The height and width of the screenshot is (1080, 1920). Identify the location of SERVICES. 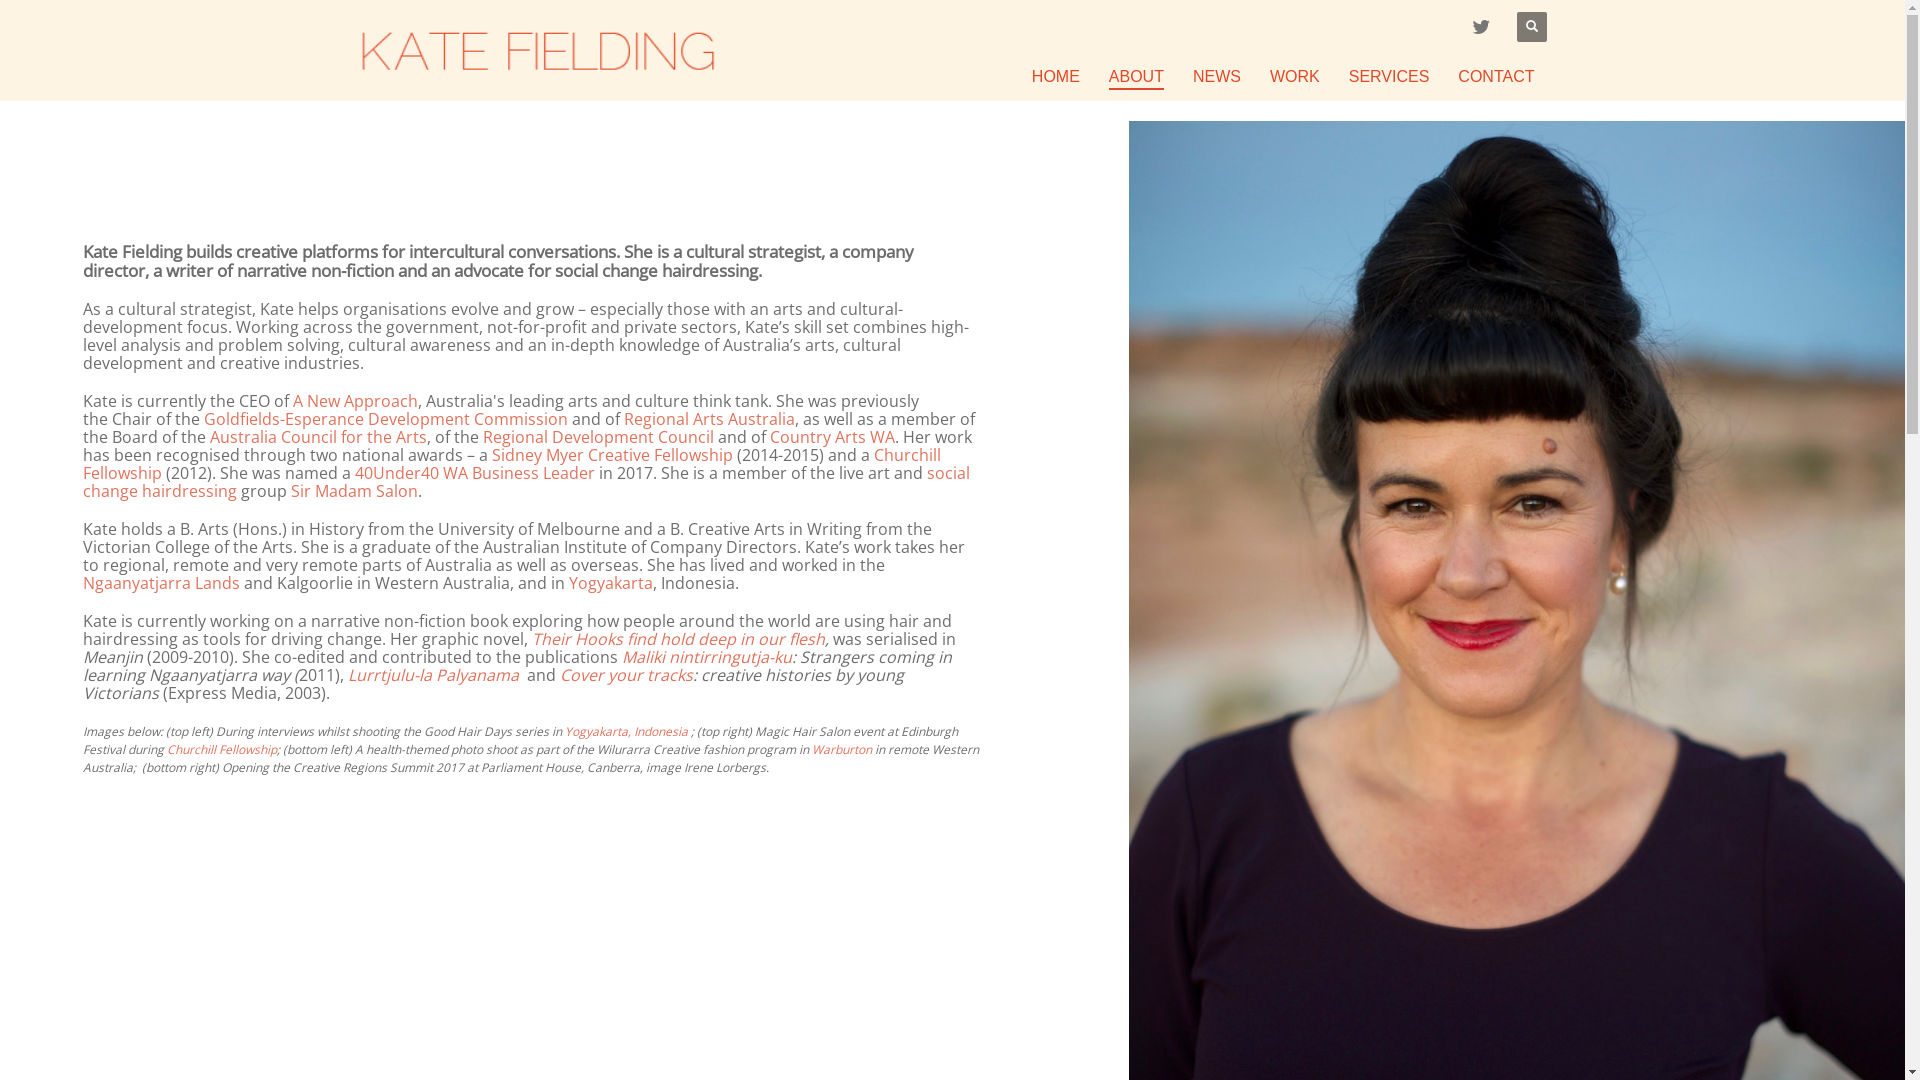
(1390, 77).